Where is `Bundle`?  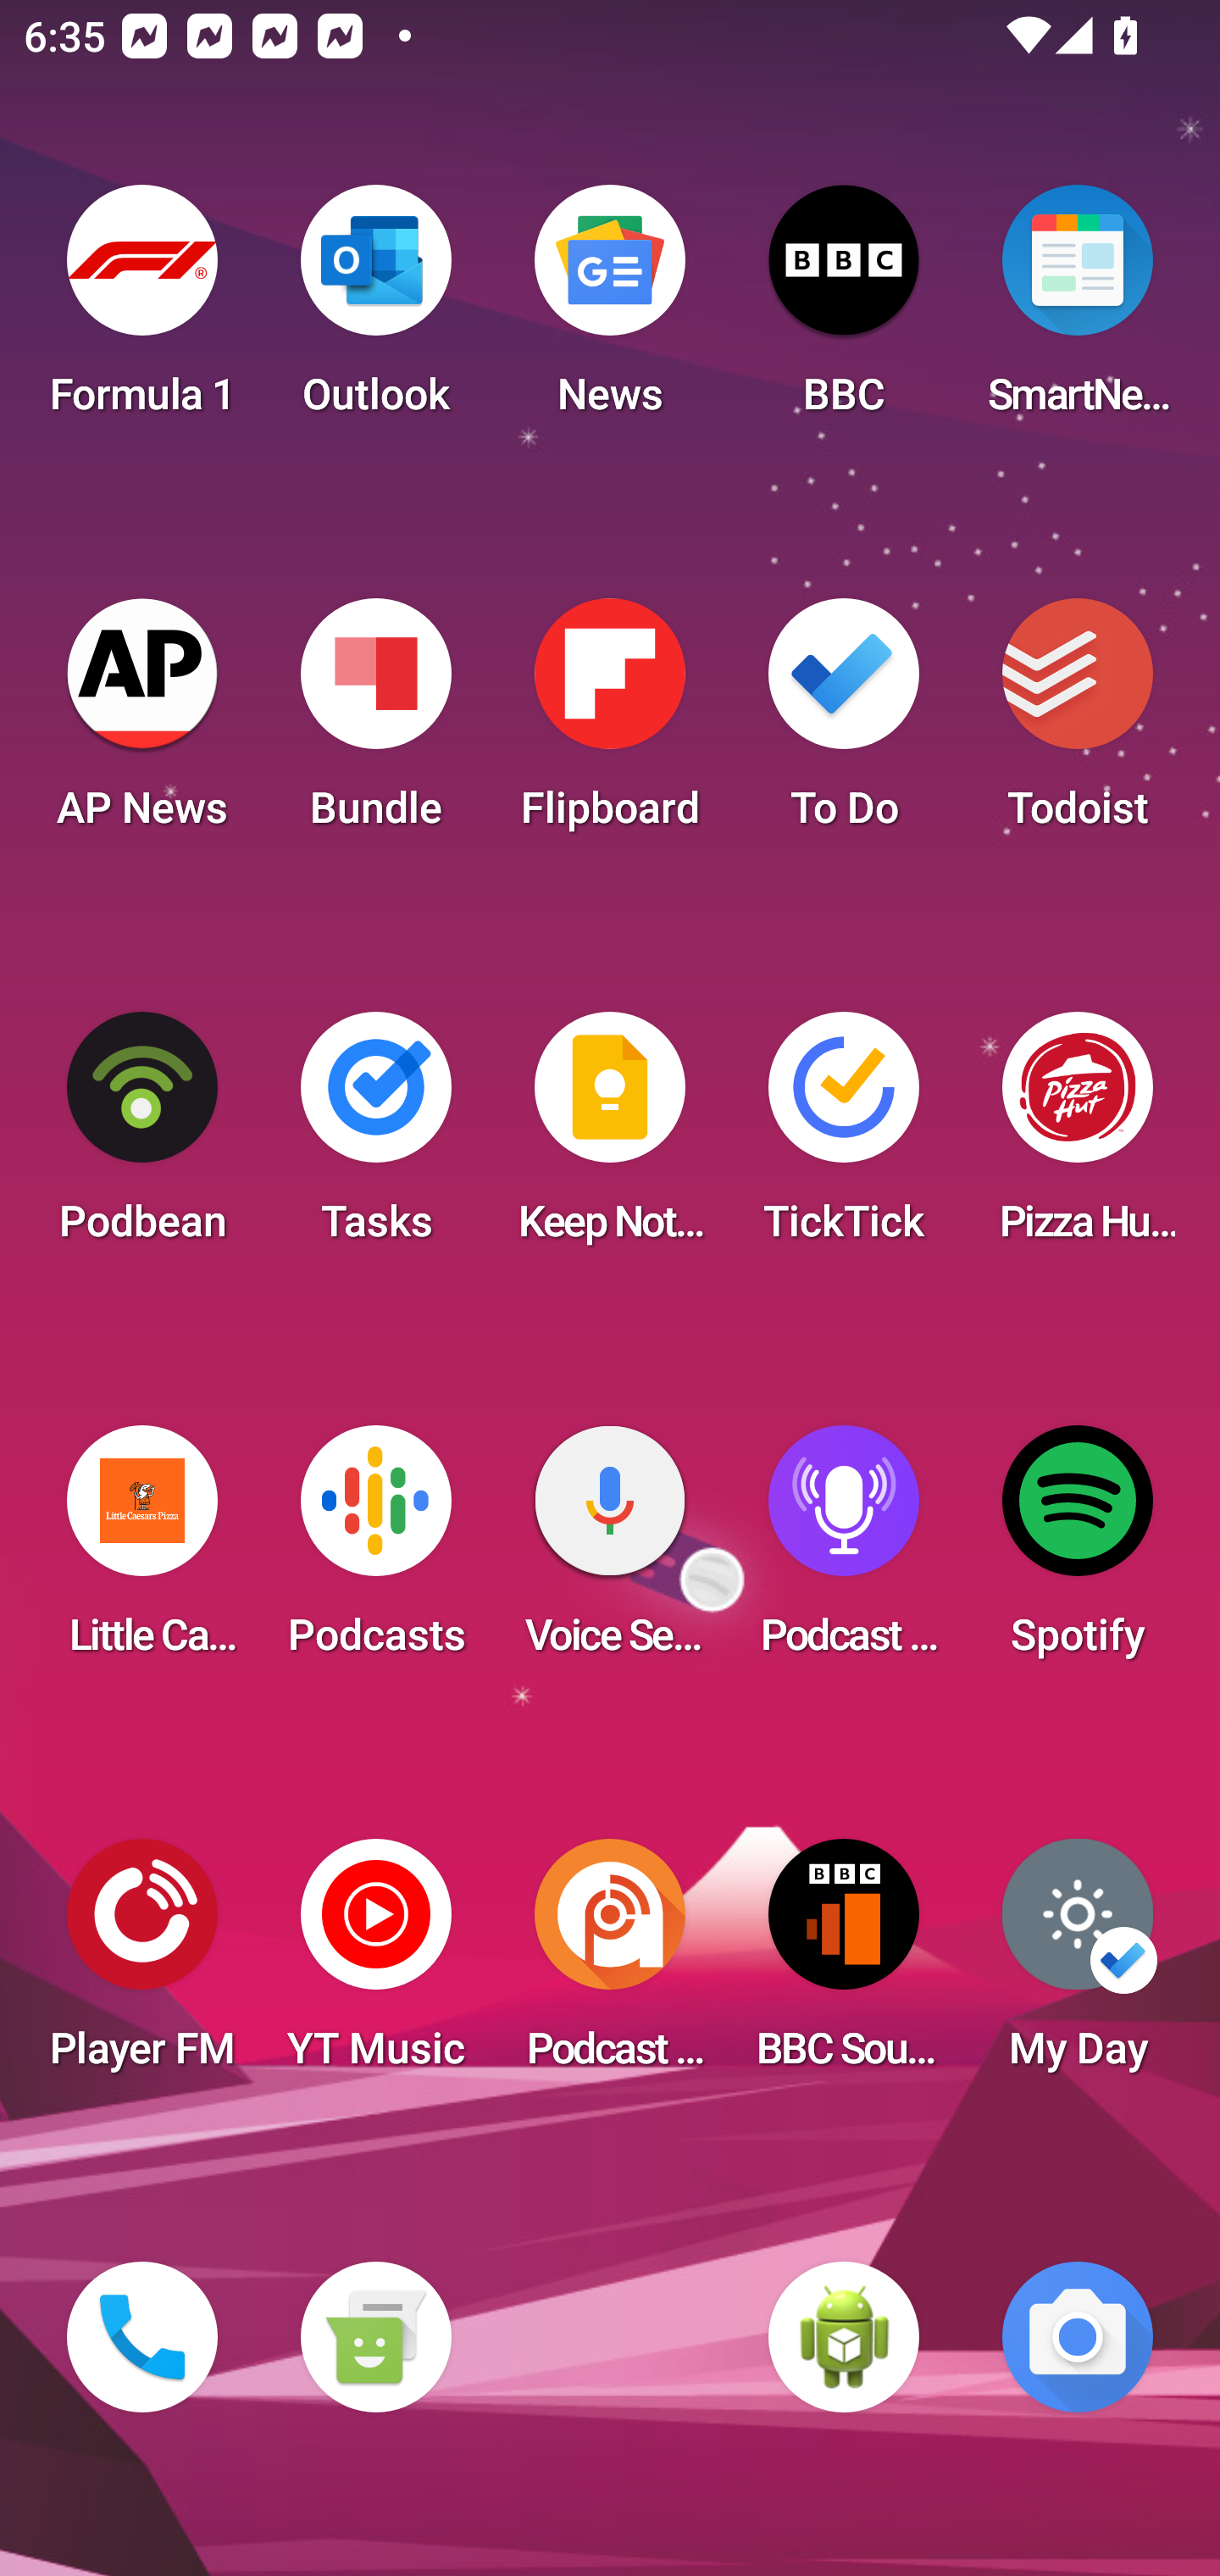 Bundle is located at coordinates (375, 724).